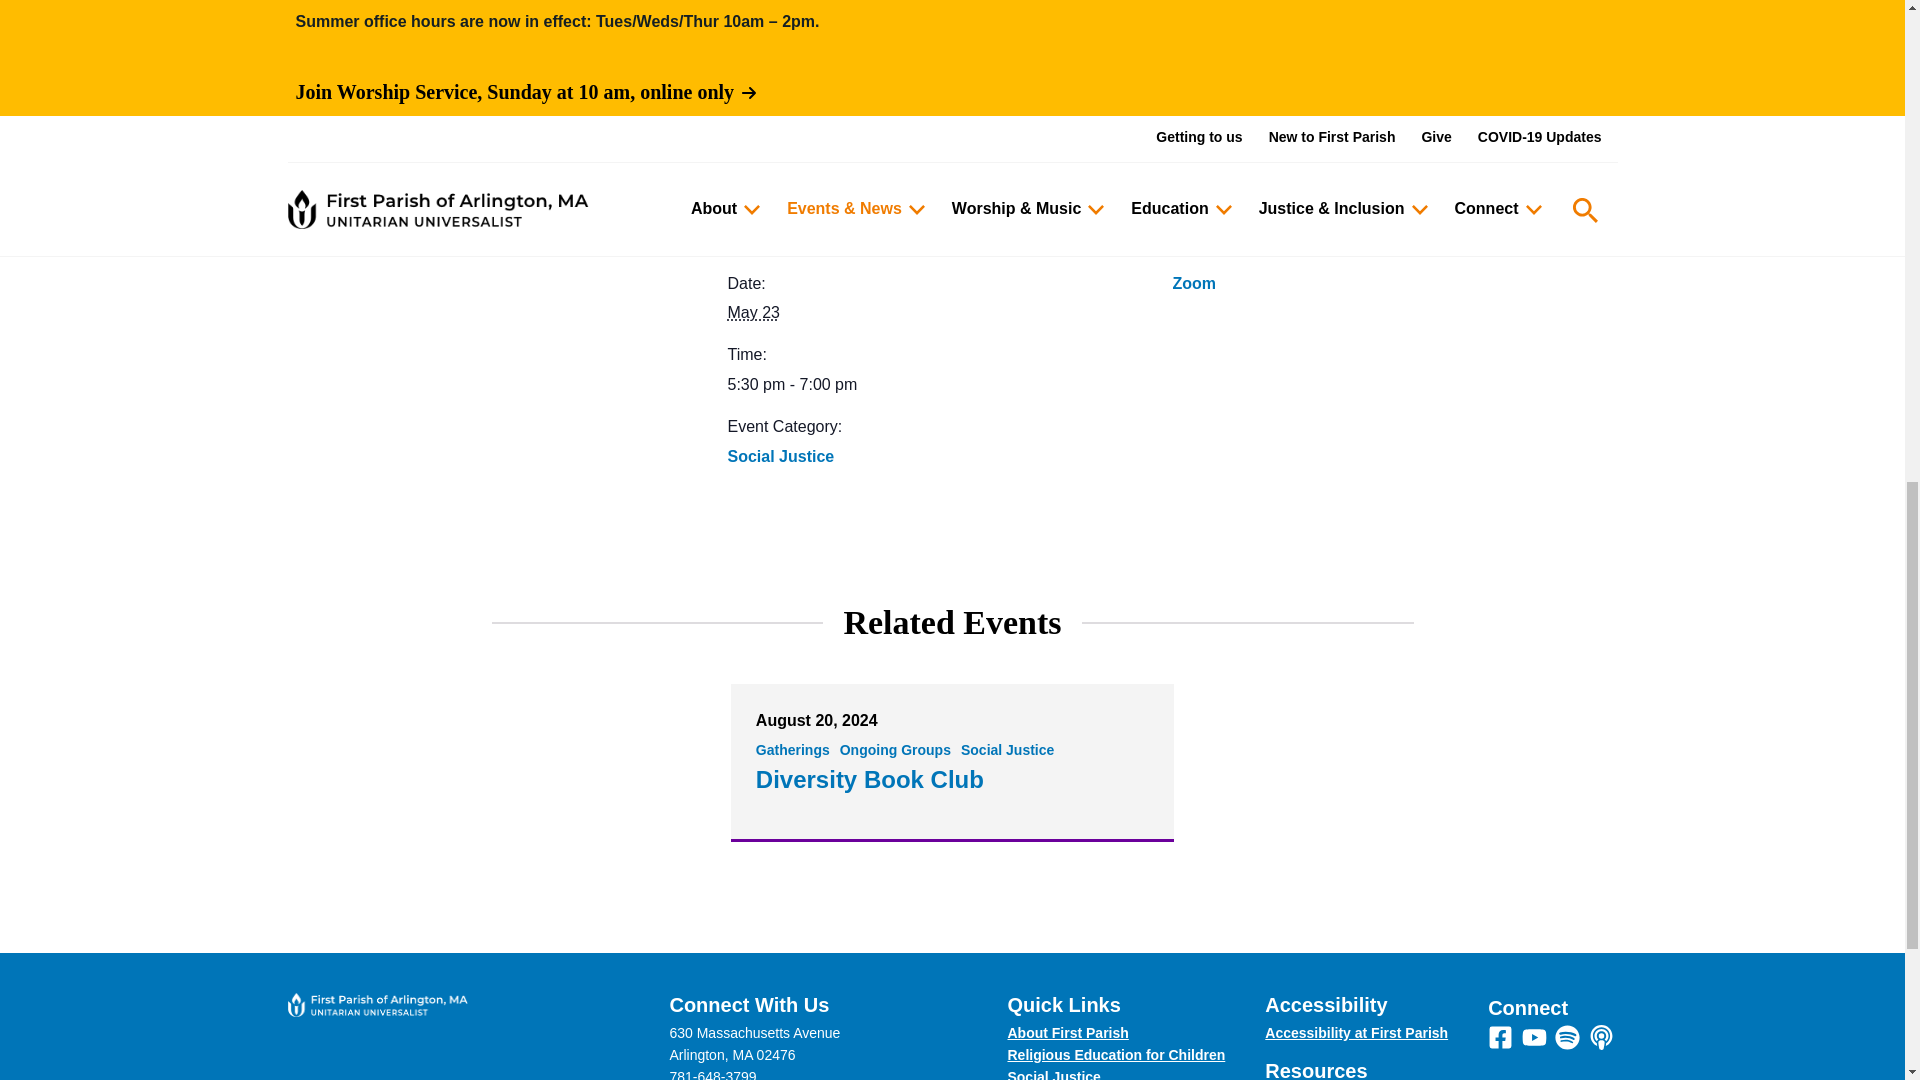  I want to click on 2024-05-23, so click(938, 384).